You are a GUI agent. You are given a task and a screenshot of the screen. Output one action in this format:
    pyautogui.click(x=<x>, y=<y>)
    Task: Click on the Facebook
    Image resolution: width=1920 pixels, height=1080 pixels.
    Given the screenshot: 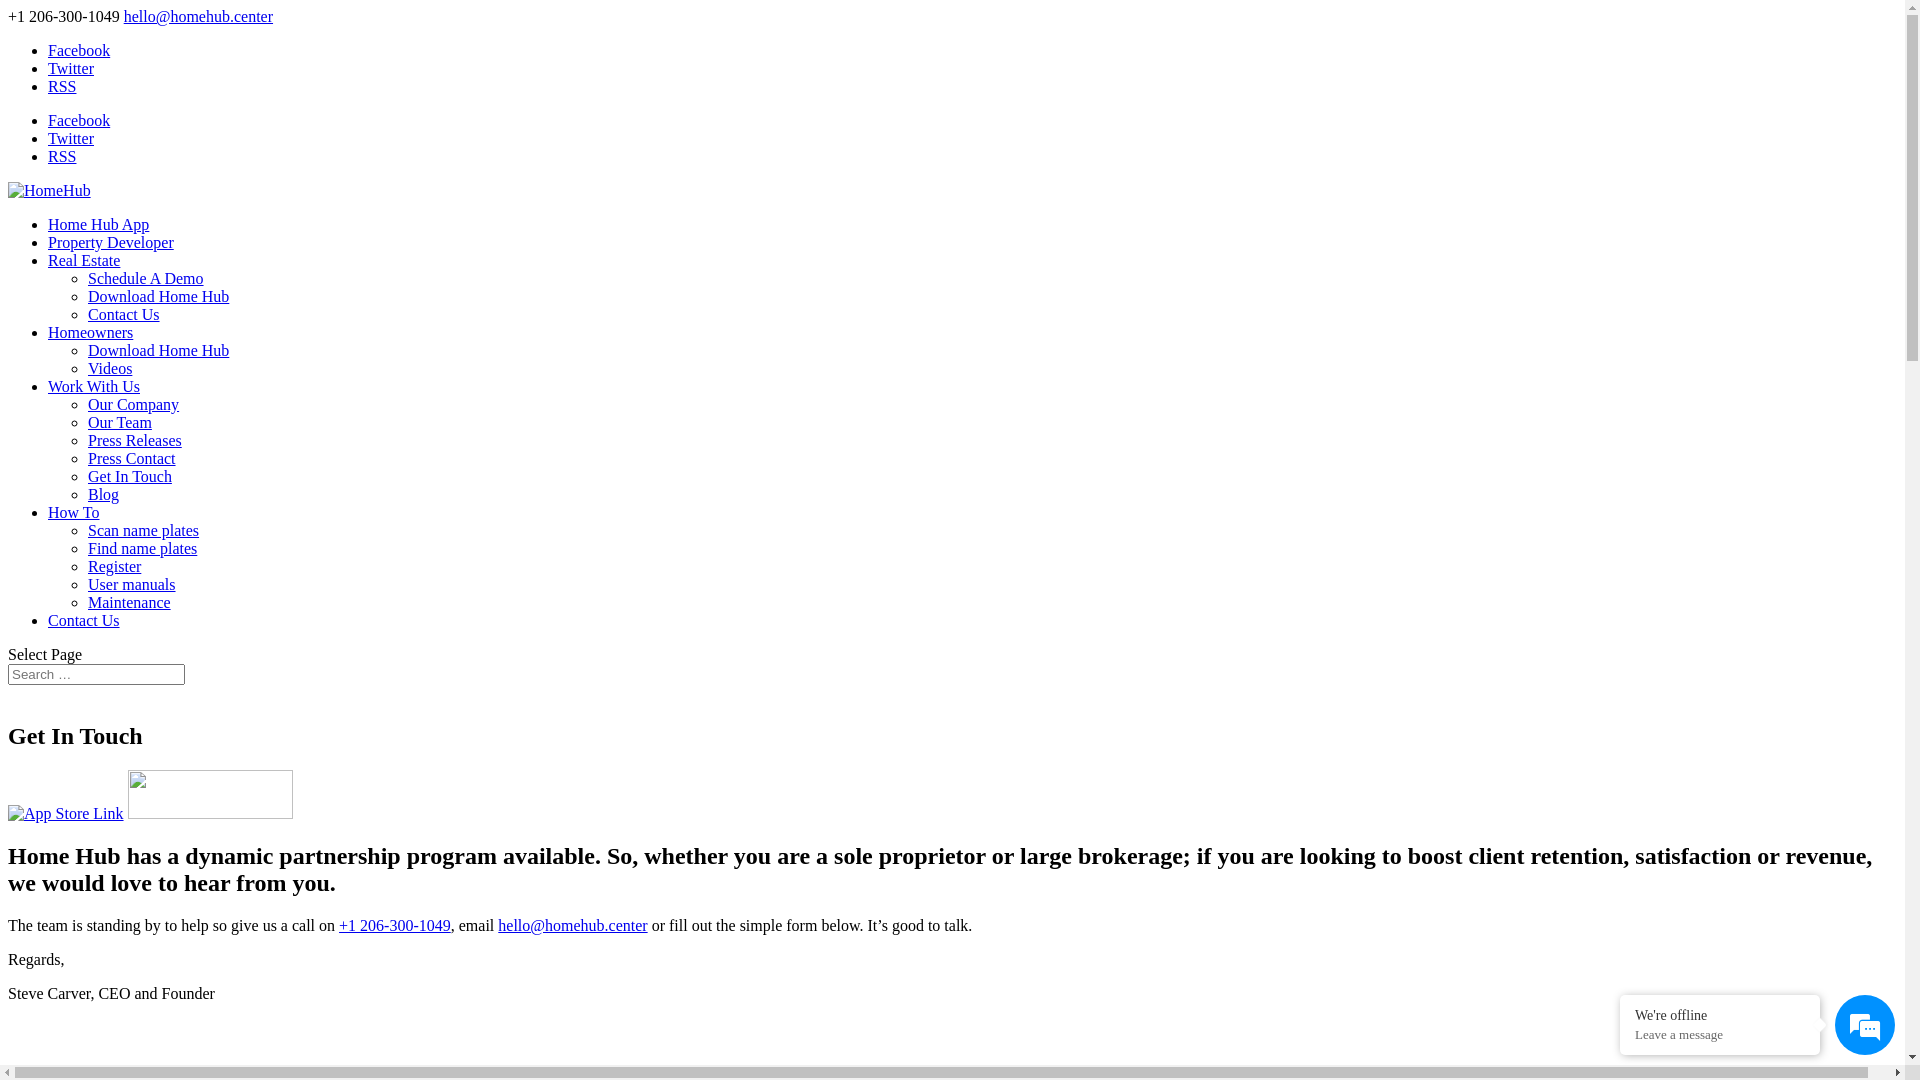 What is the action you would take?
    pyautogui.click(x=79, y=120)
    